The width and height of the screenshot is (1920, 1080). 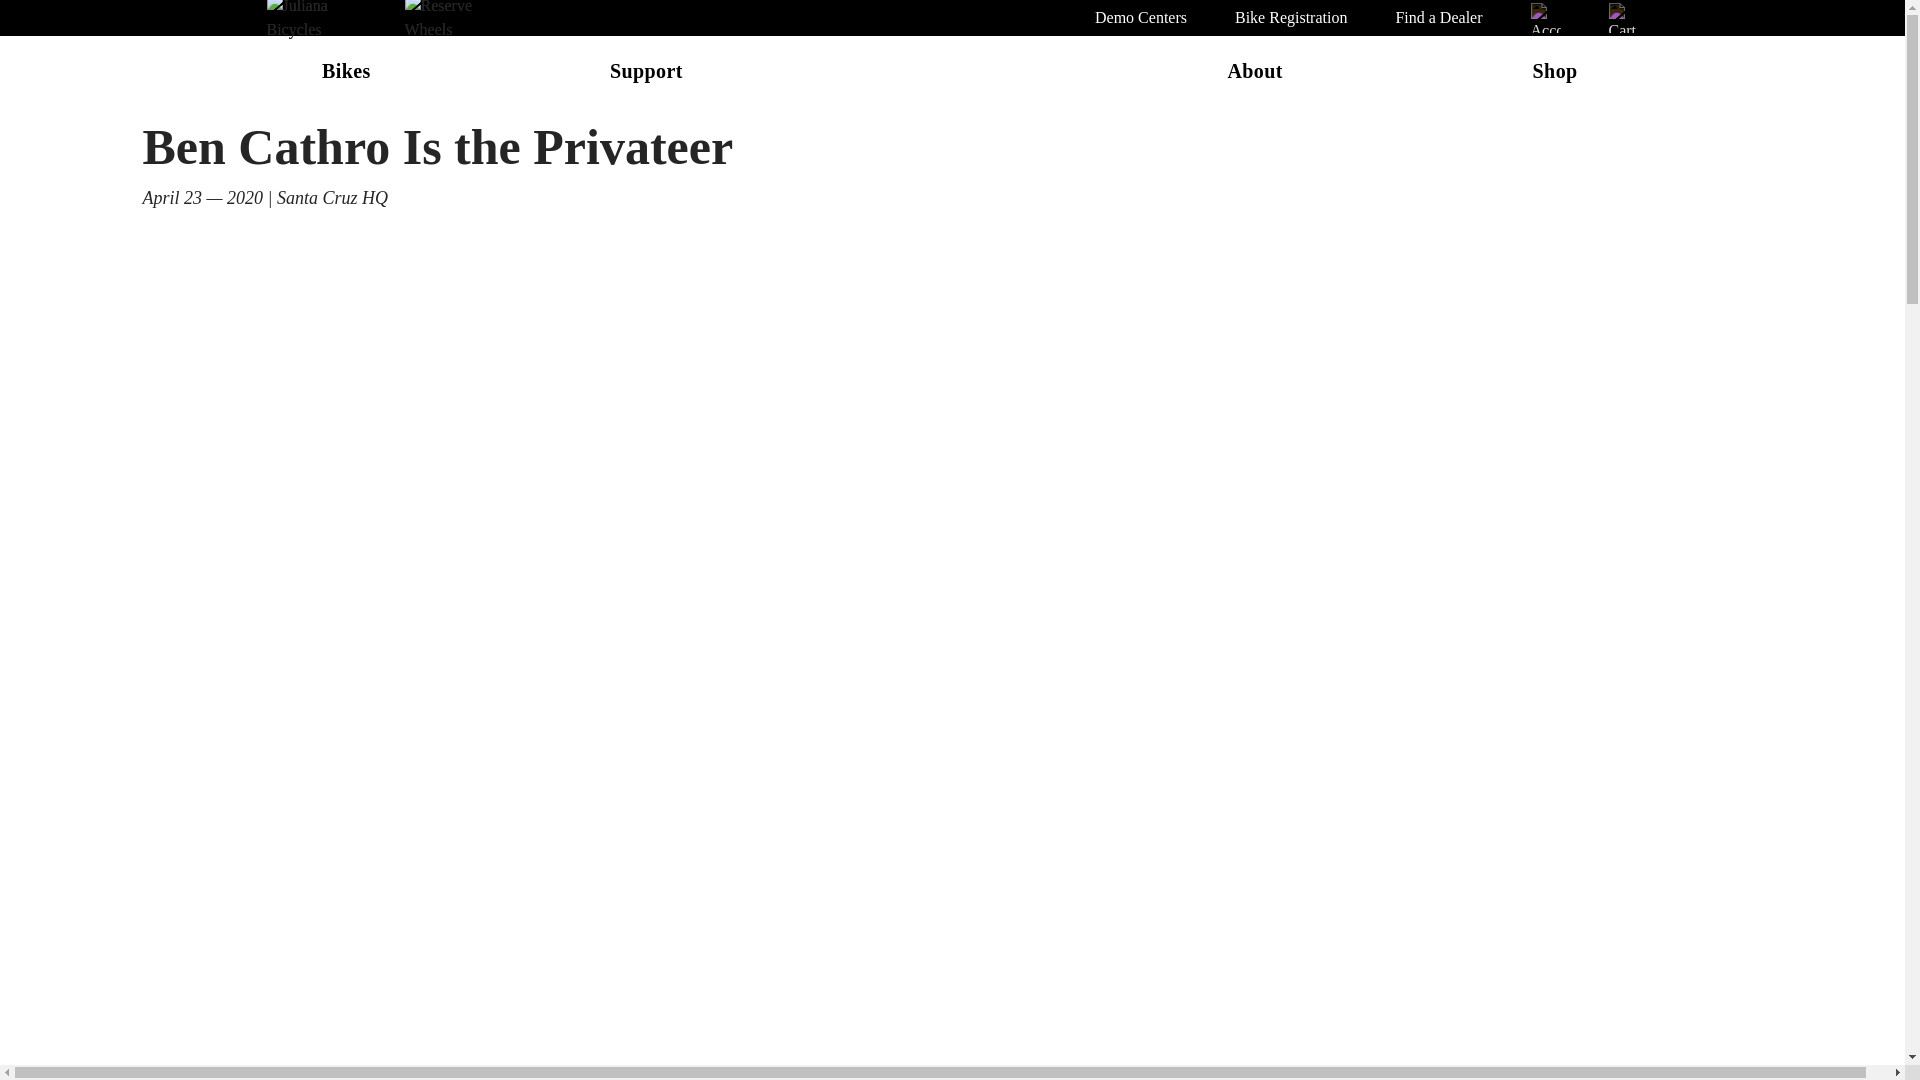 What do you see at coordinates (346, 76) in the screenshot?
I see `Bikes` at bounding box center [346, 76].